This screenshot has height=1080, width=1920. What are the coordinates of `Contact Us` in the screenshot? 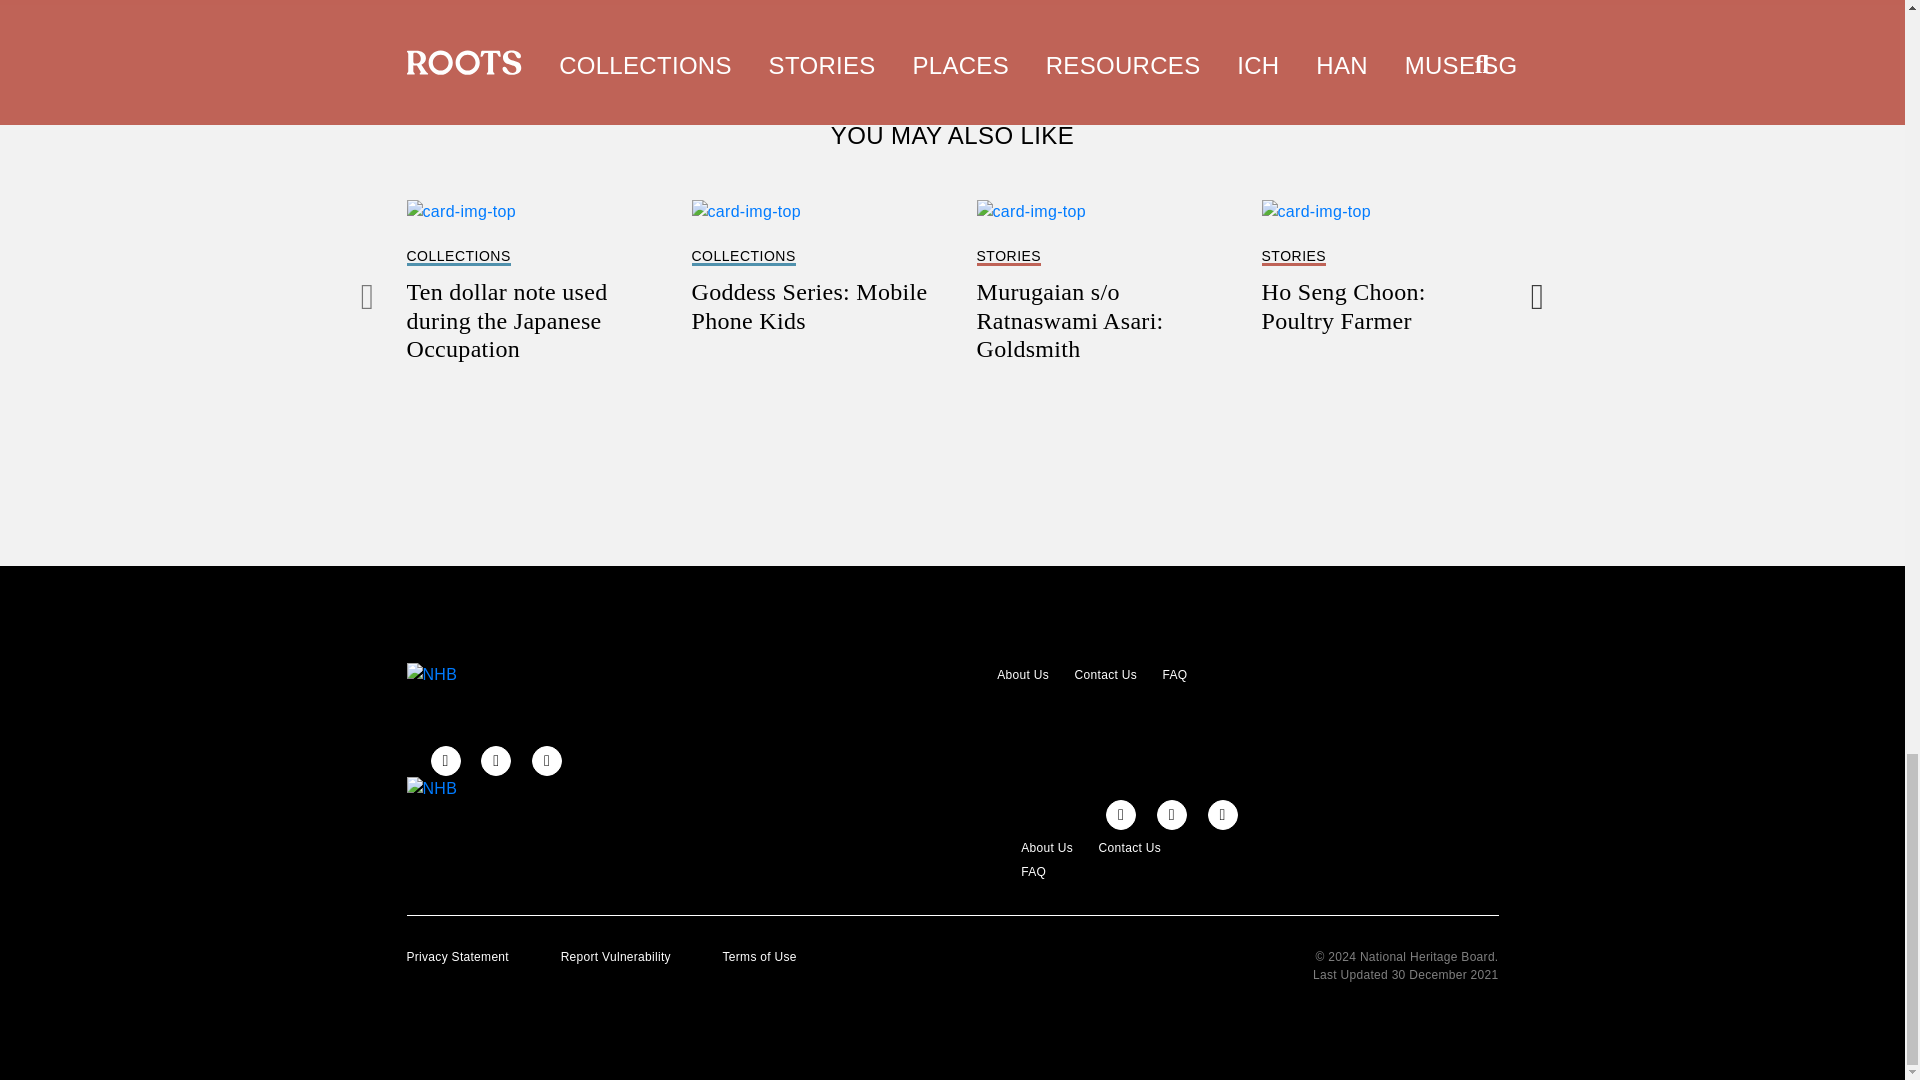 It's located at (810, 266).